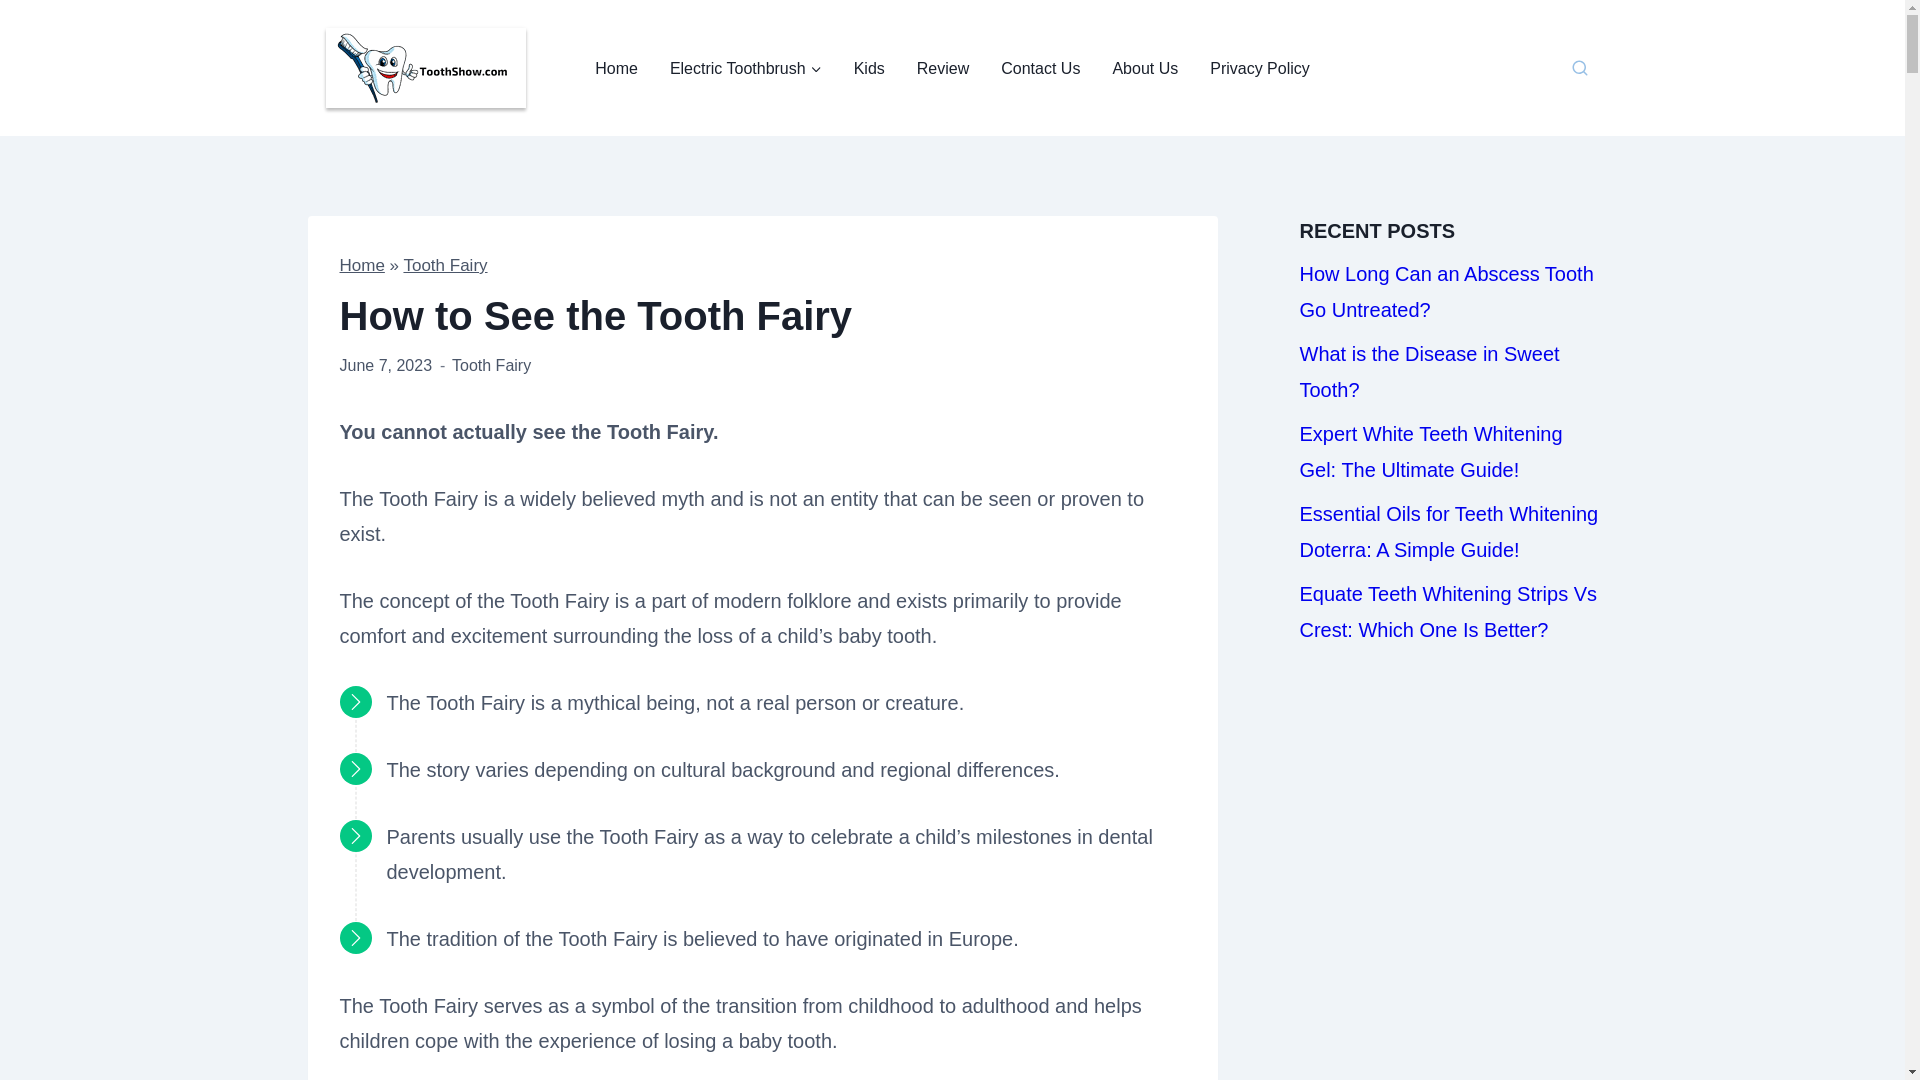 The width and height of the screenshot is (1920, 1080). I want to click on Privacy Policy, so click(1260, 68).